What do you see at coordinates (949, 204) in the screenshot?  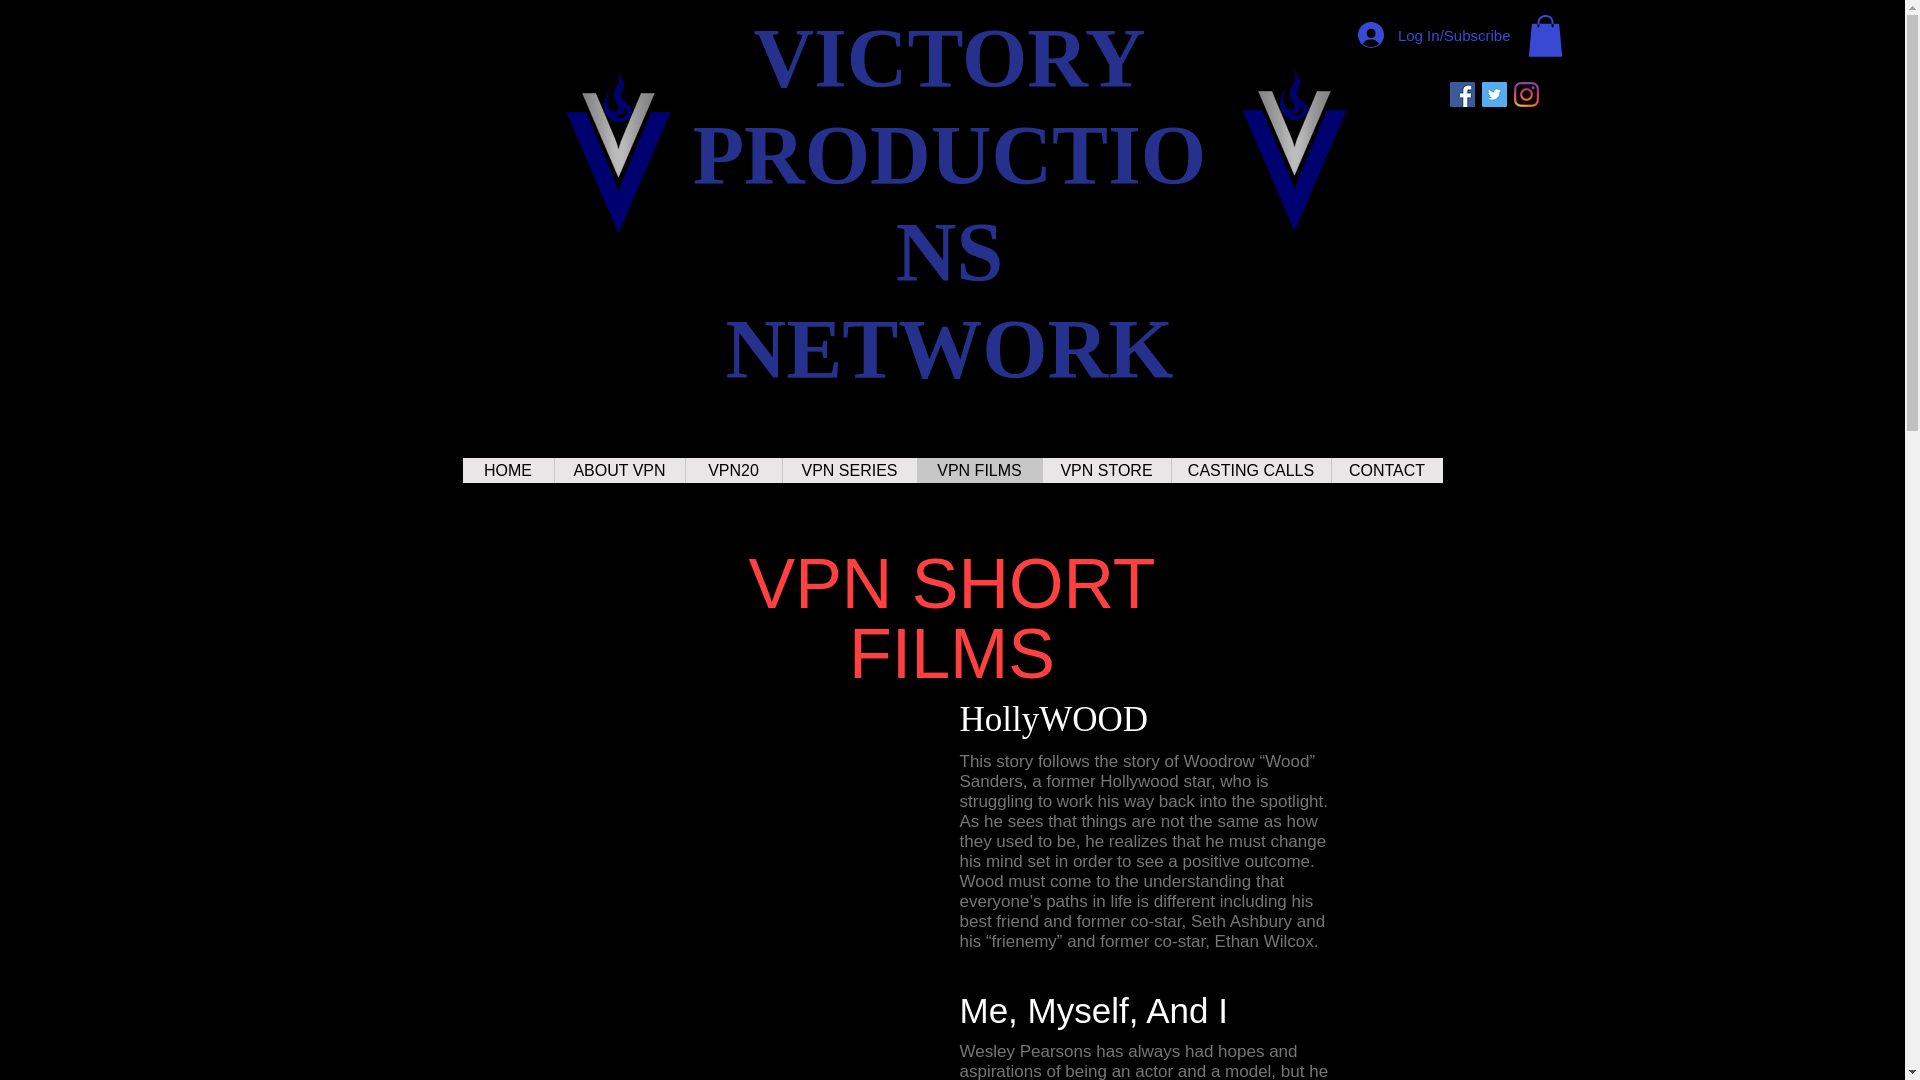 I see `VICTORY PRODUCTIONS NETWORK` at bounding box center [949, 204].